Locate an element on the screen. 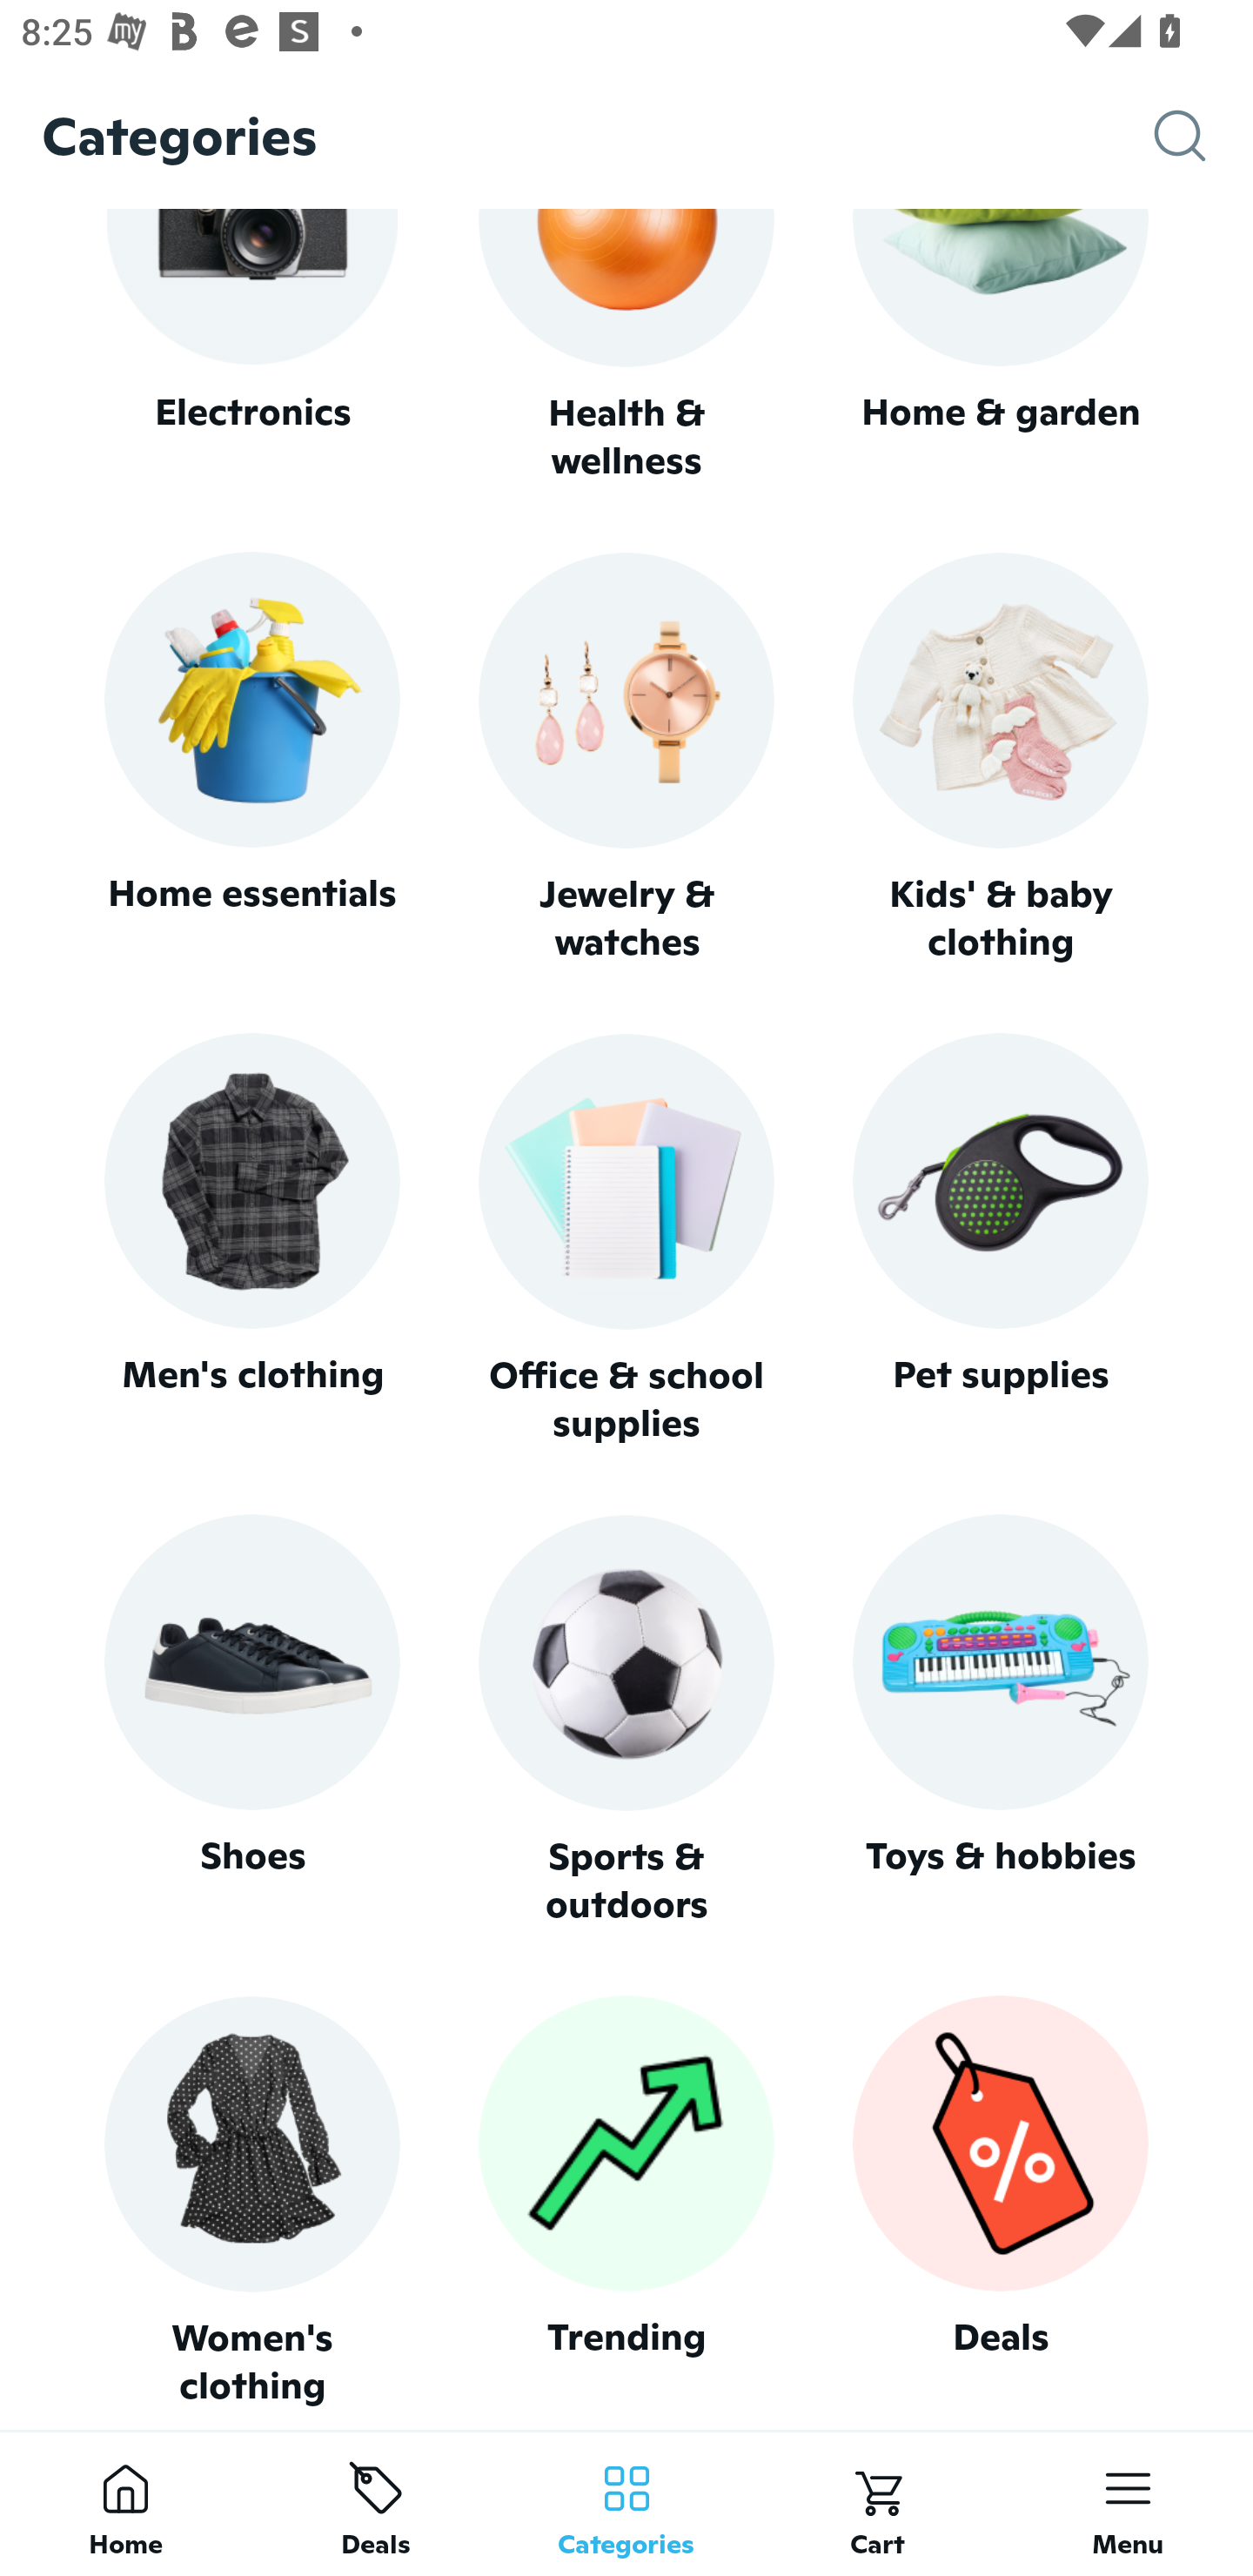  Toys & hobbies is located at coordinates (1001, 1721).